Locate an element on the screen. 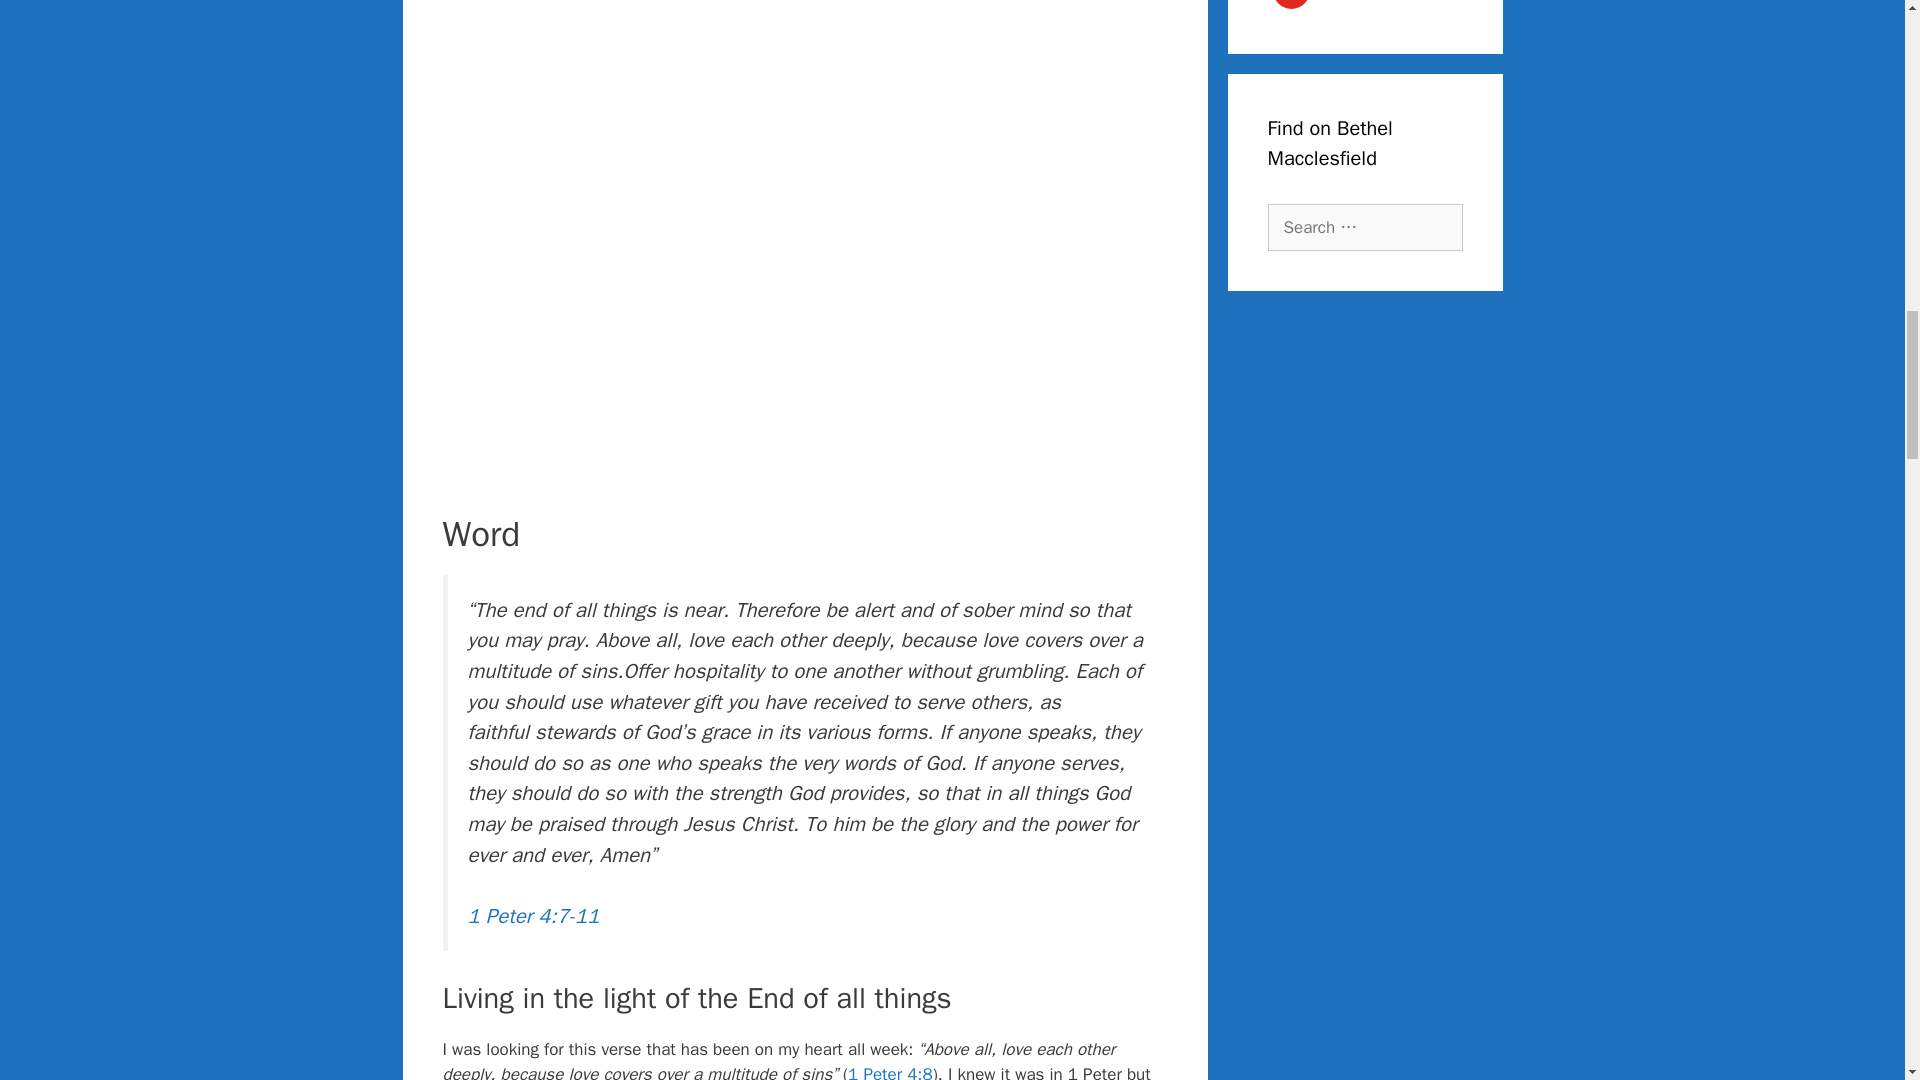 The height and width of the screenshot is (1080, 1920). Youtube is located at coordinates (1365, 7).